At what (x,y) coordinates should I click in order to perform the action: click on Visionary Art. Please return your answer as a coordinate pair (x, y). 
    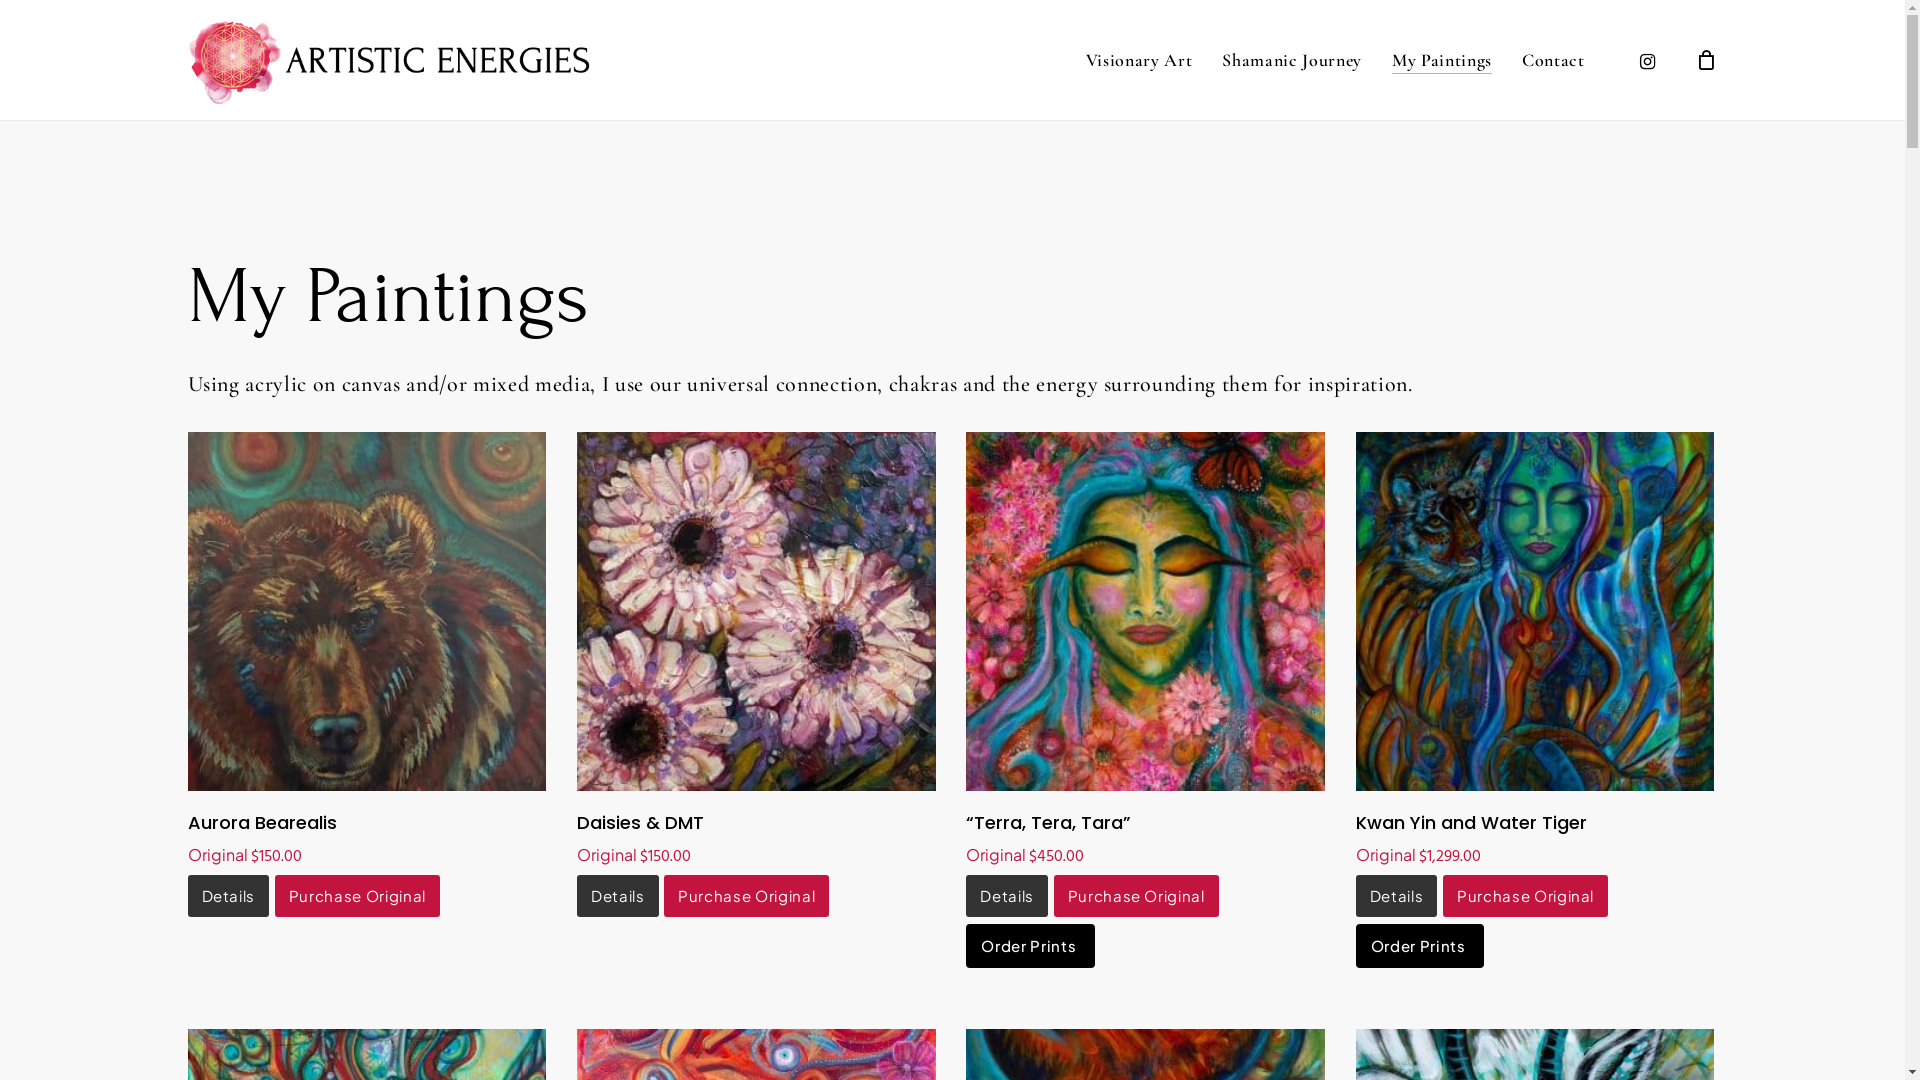
    Looking at the image, I should click on (1140, 60).